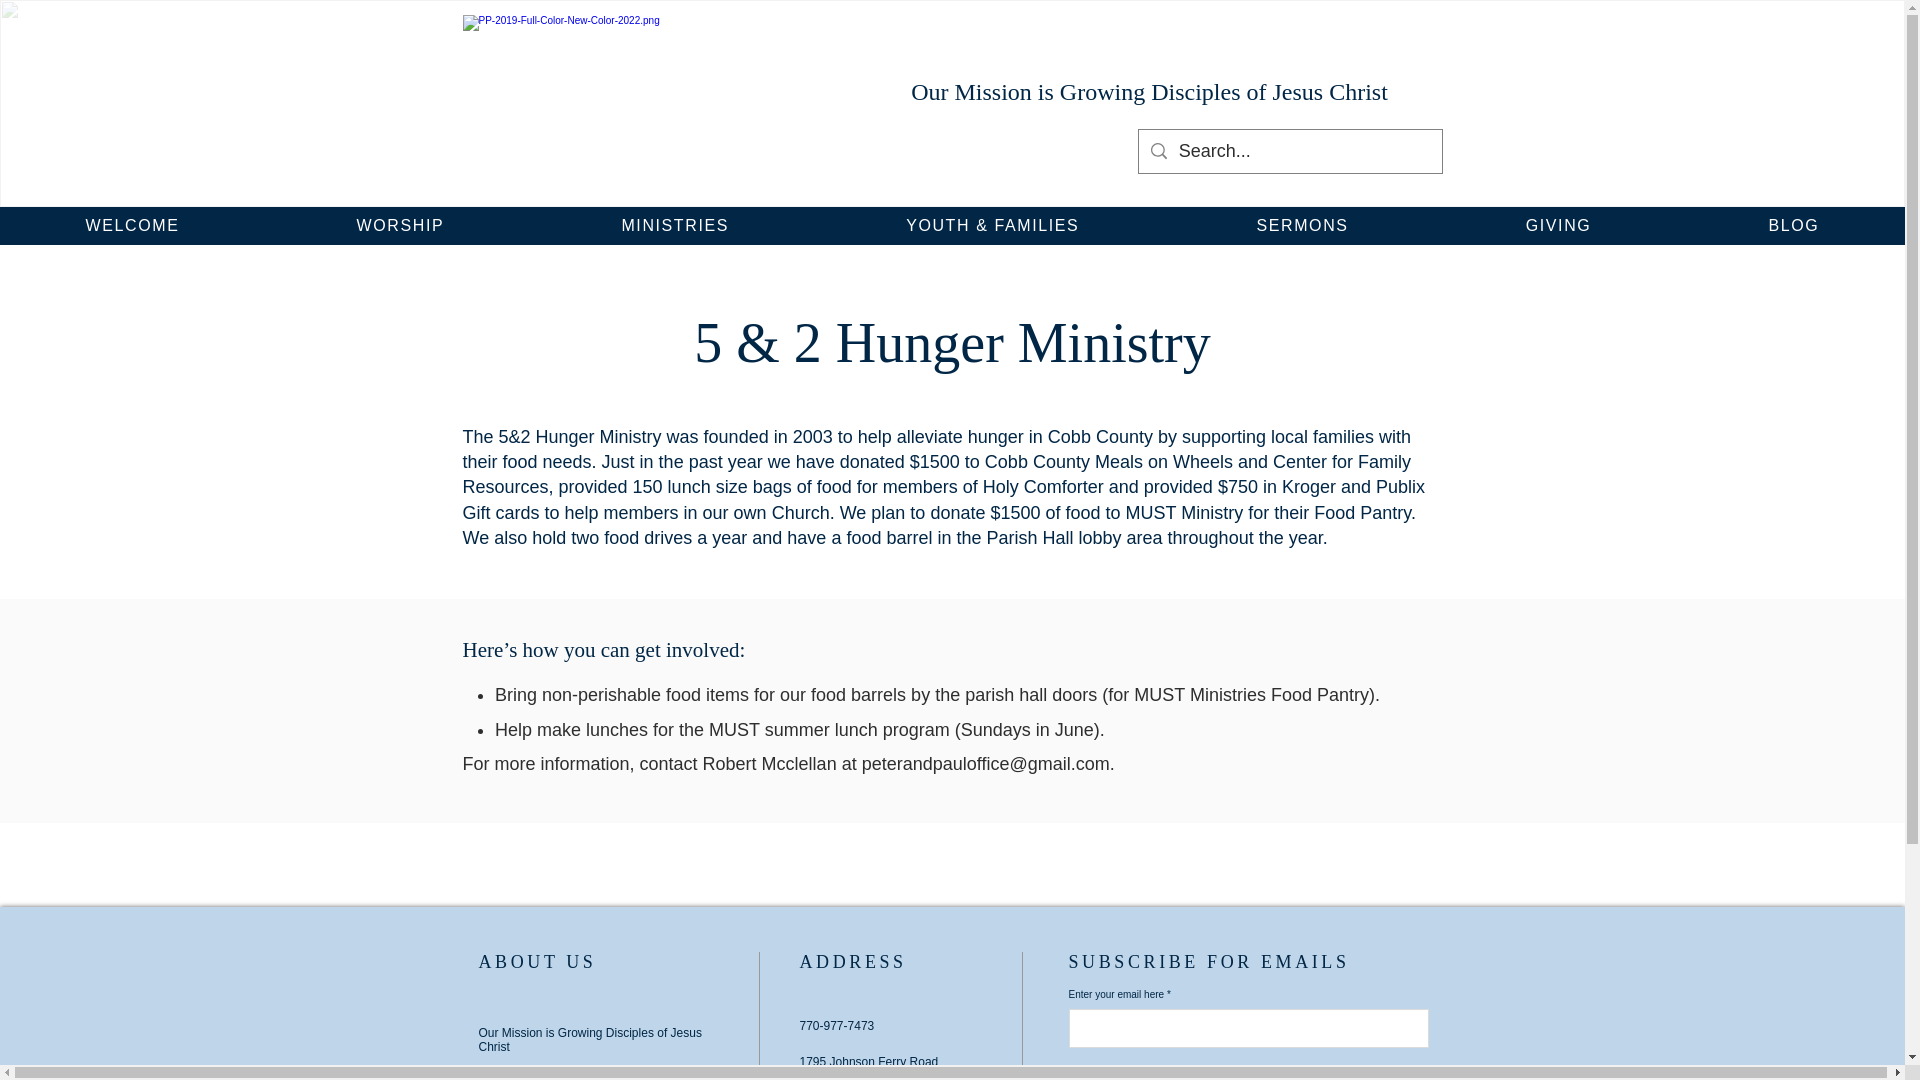 The width and height of the screenshot is (1920, 1080). Describe the element at coordinates (1794, 226) in the screenshot. I see `BLOG` at that location.